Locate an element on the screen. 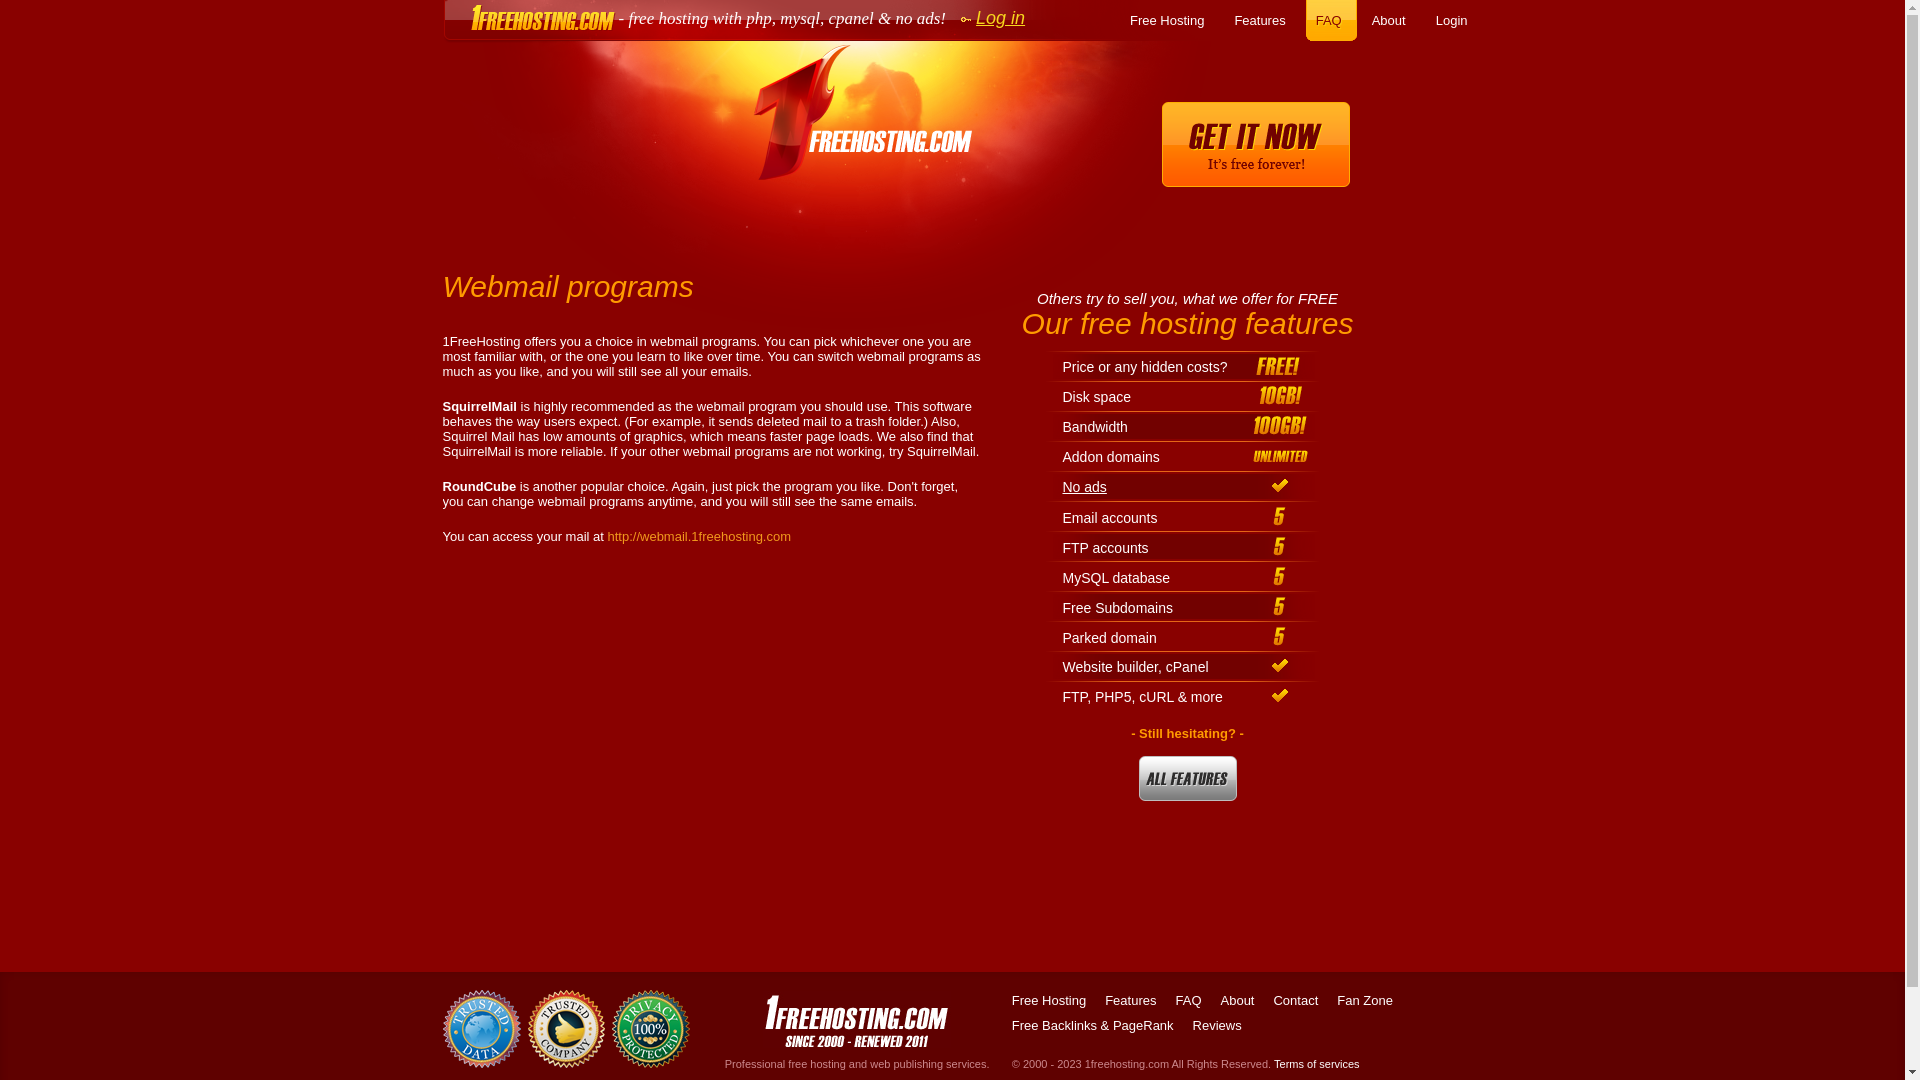 This screenshot has width=1920, height=1080. Contact is located at coordinates (1296, 1000).